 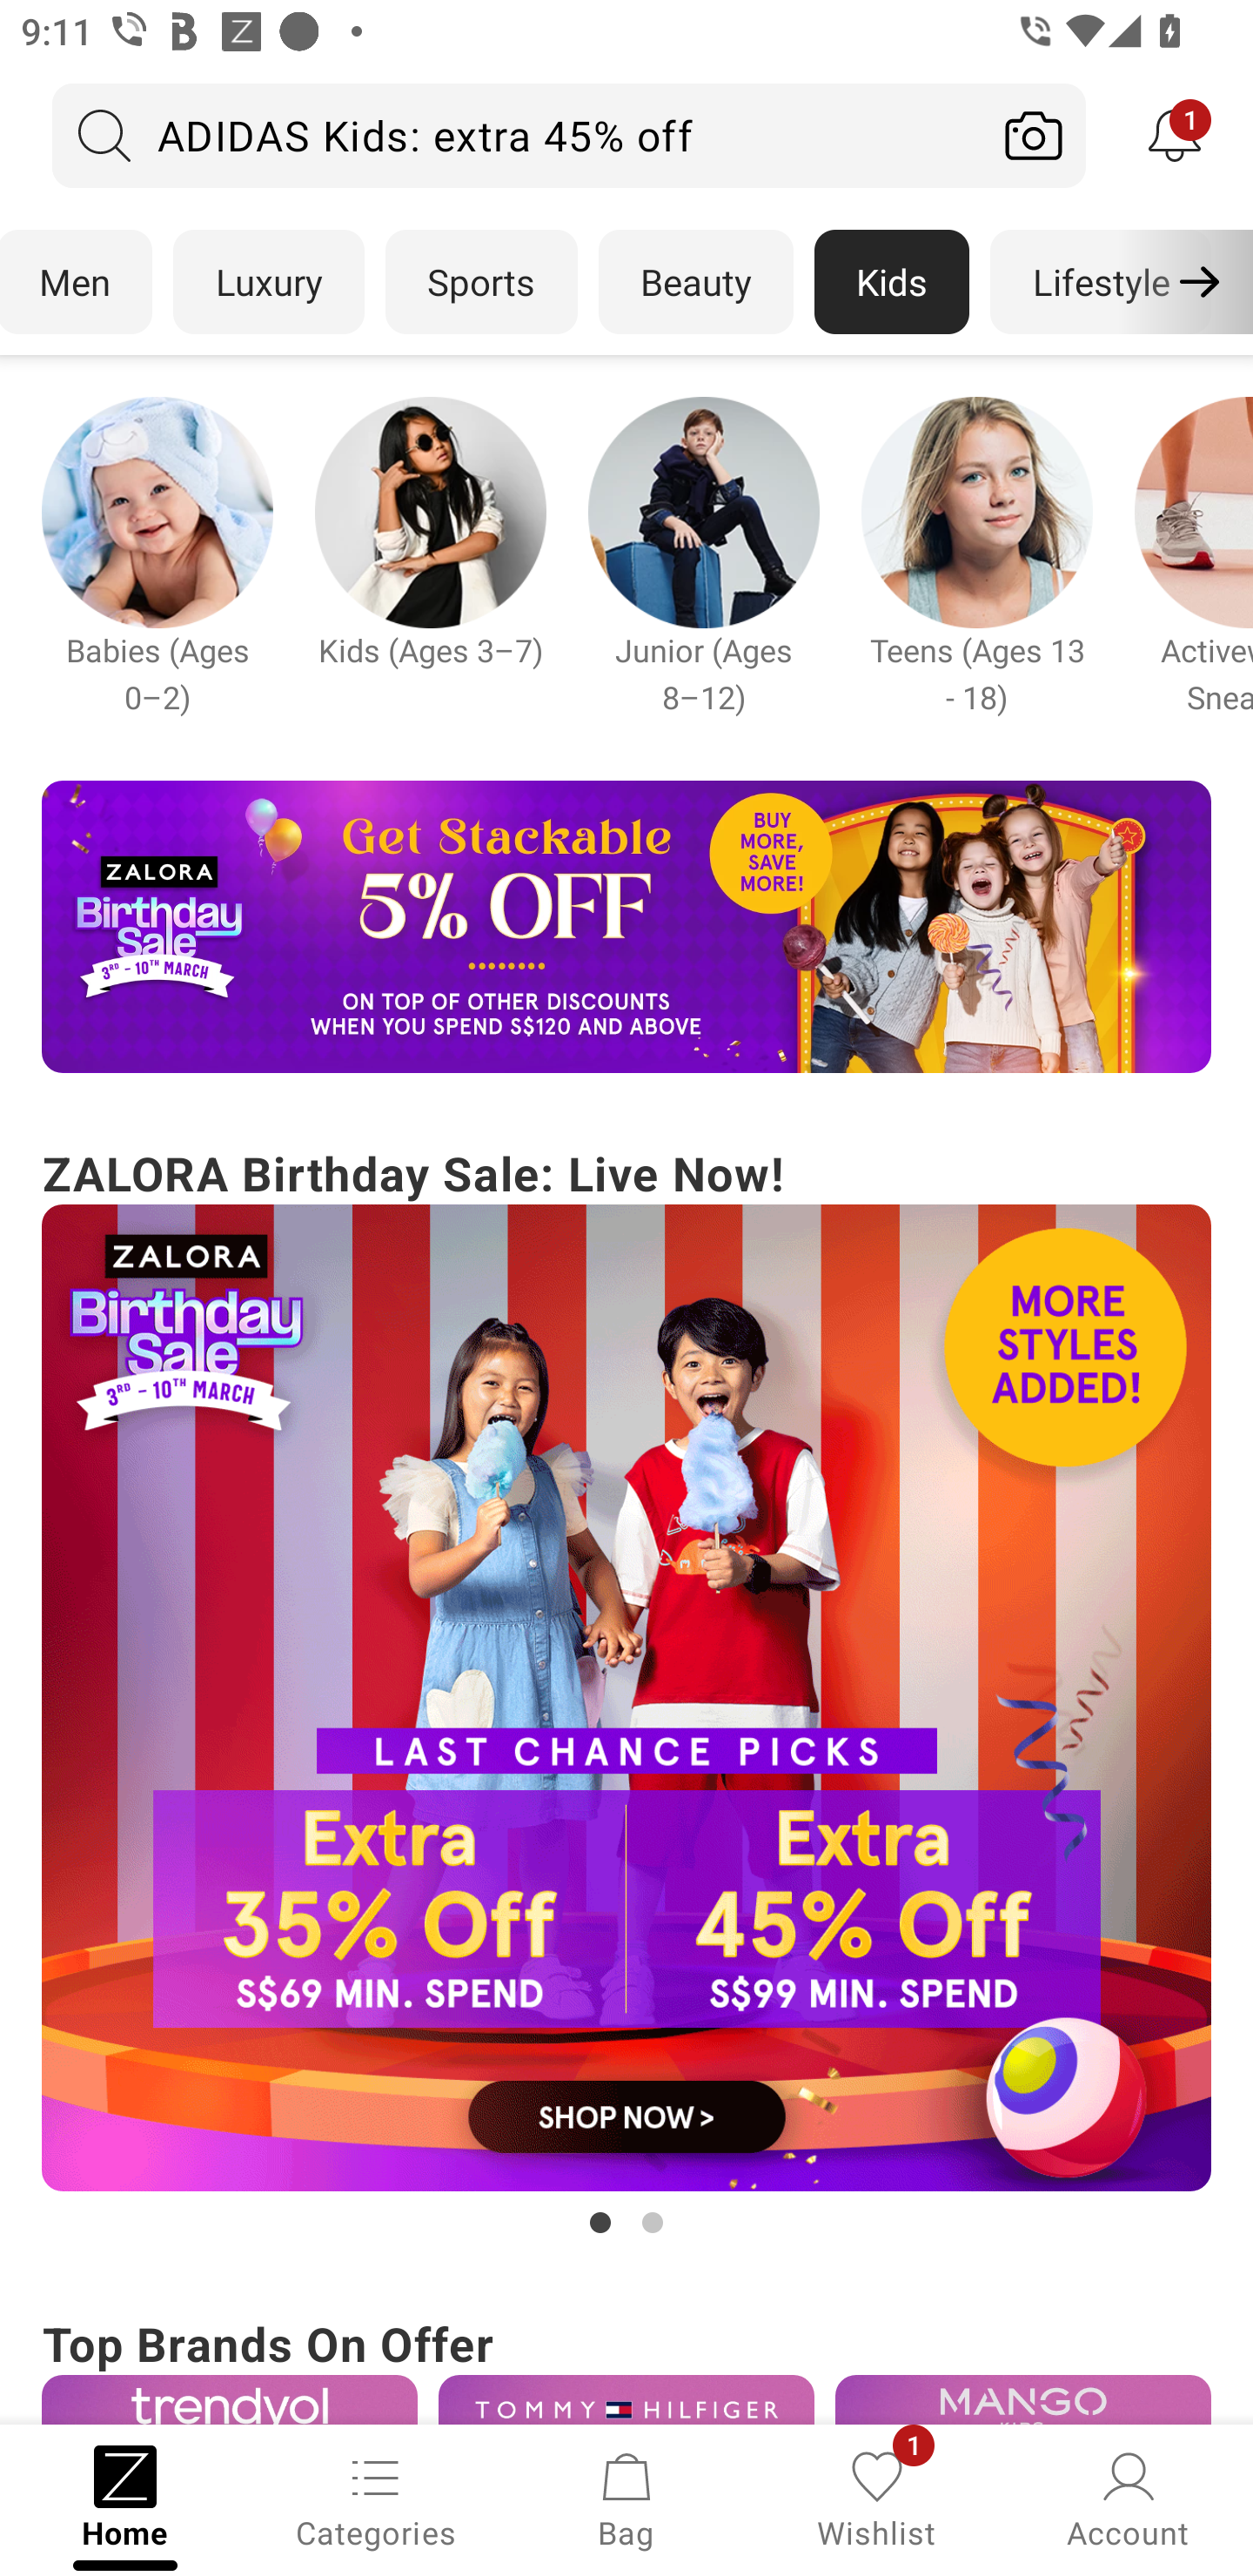 I want to click on Bag, so click(x=626, y=2498).